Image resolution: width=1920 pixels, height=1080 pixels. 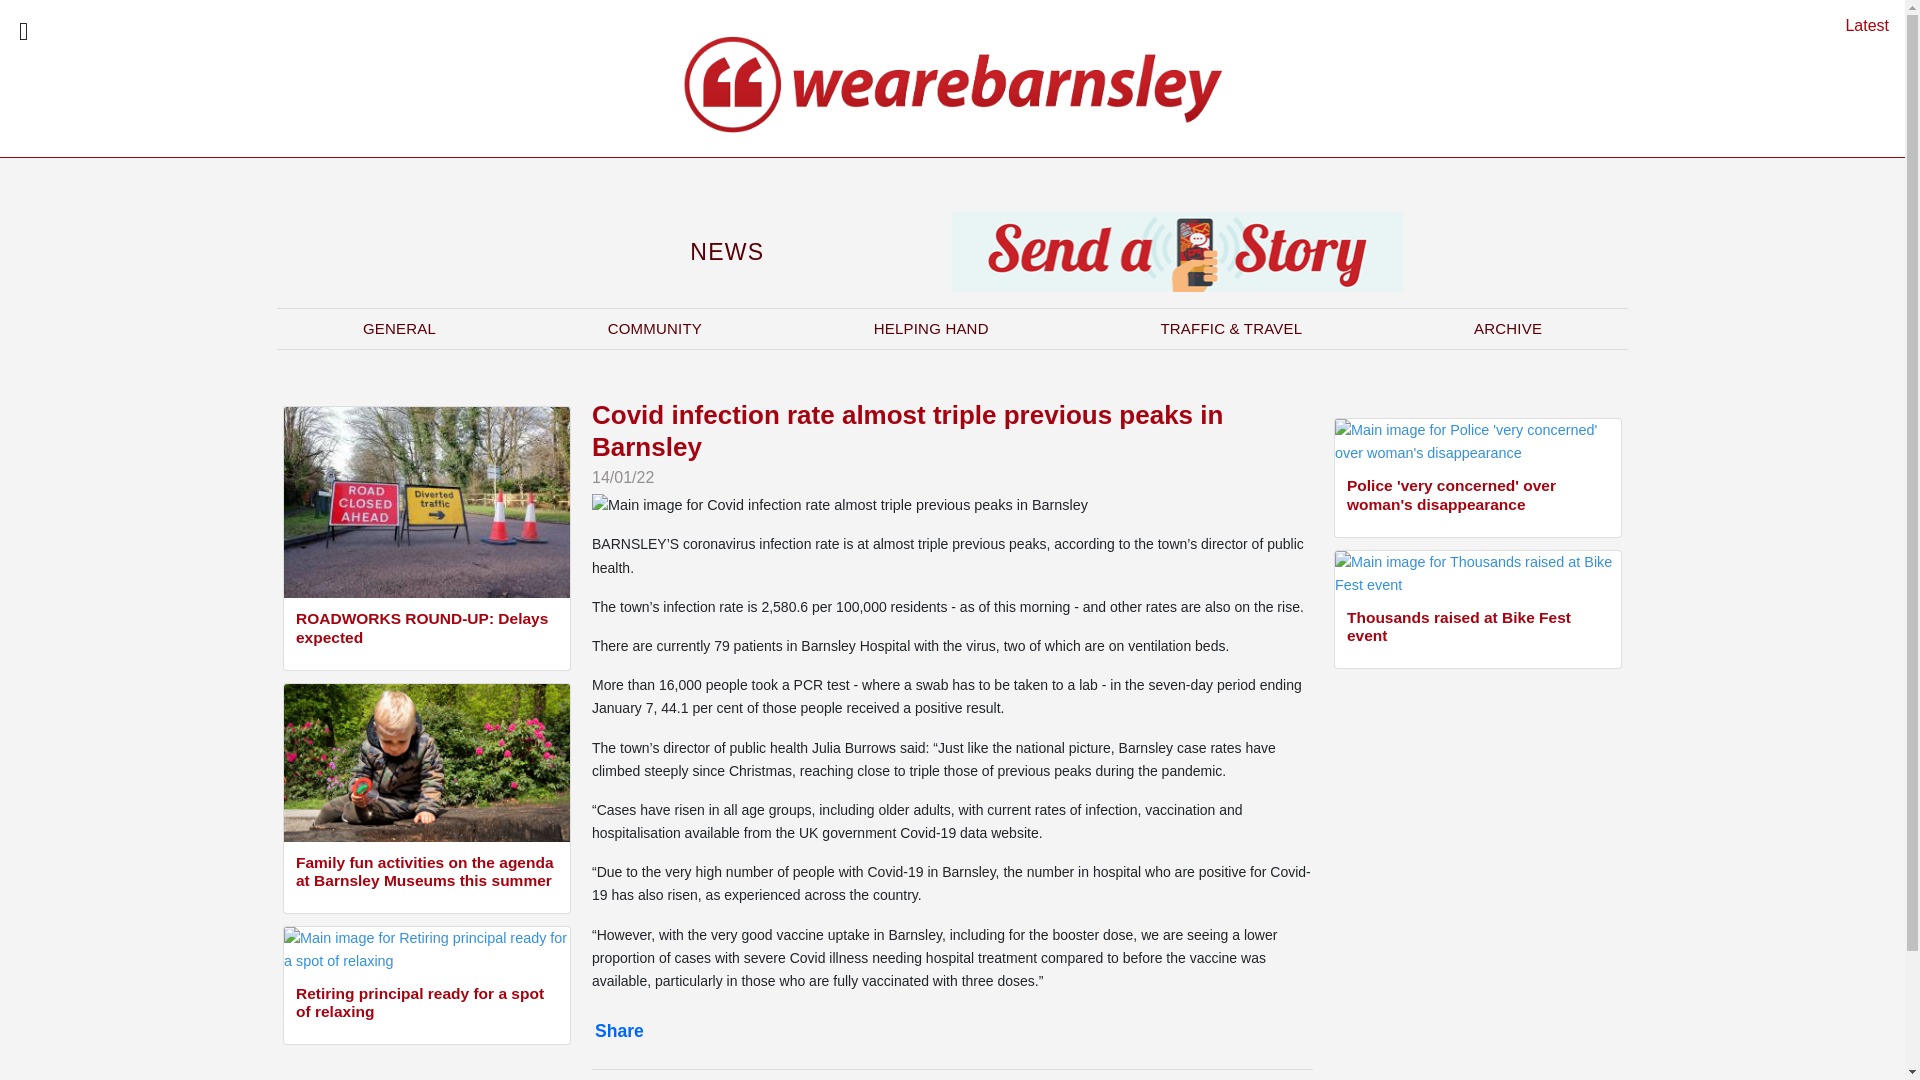 I want to click on ARCHIVE, so click(x=1508, y=328).